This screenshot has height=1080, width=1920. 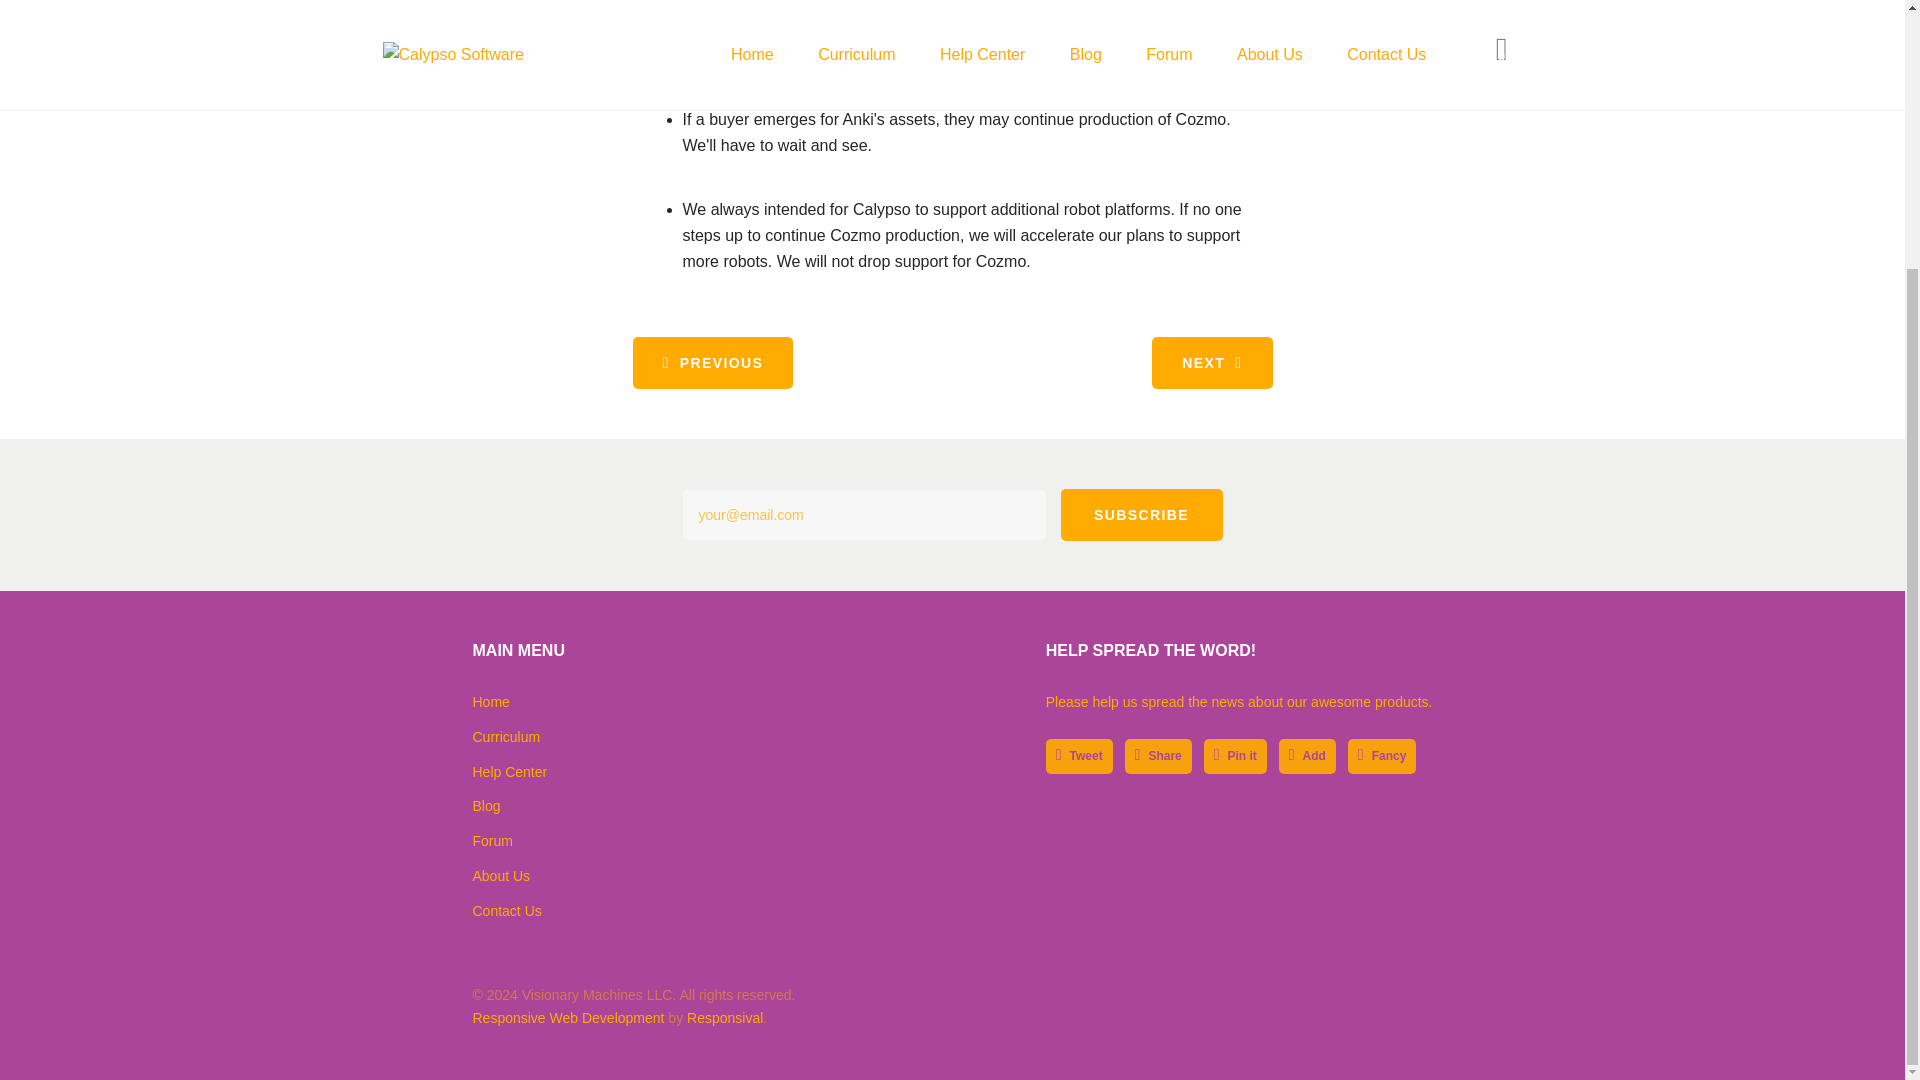 I want to click on Subscribe, so click(x=1140, y=515).